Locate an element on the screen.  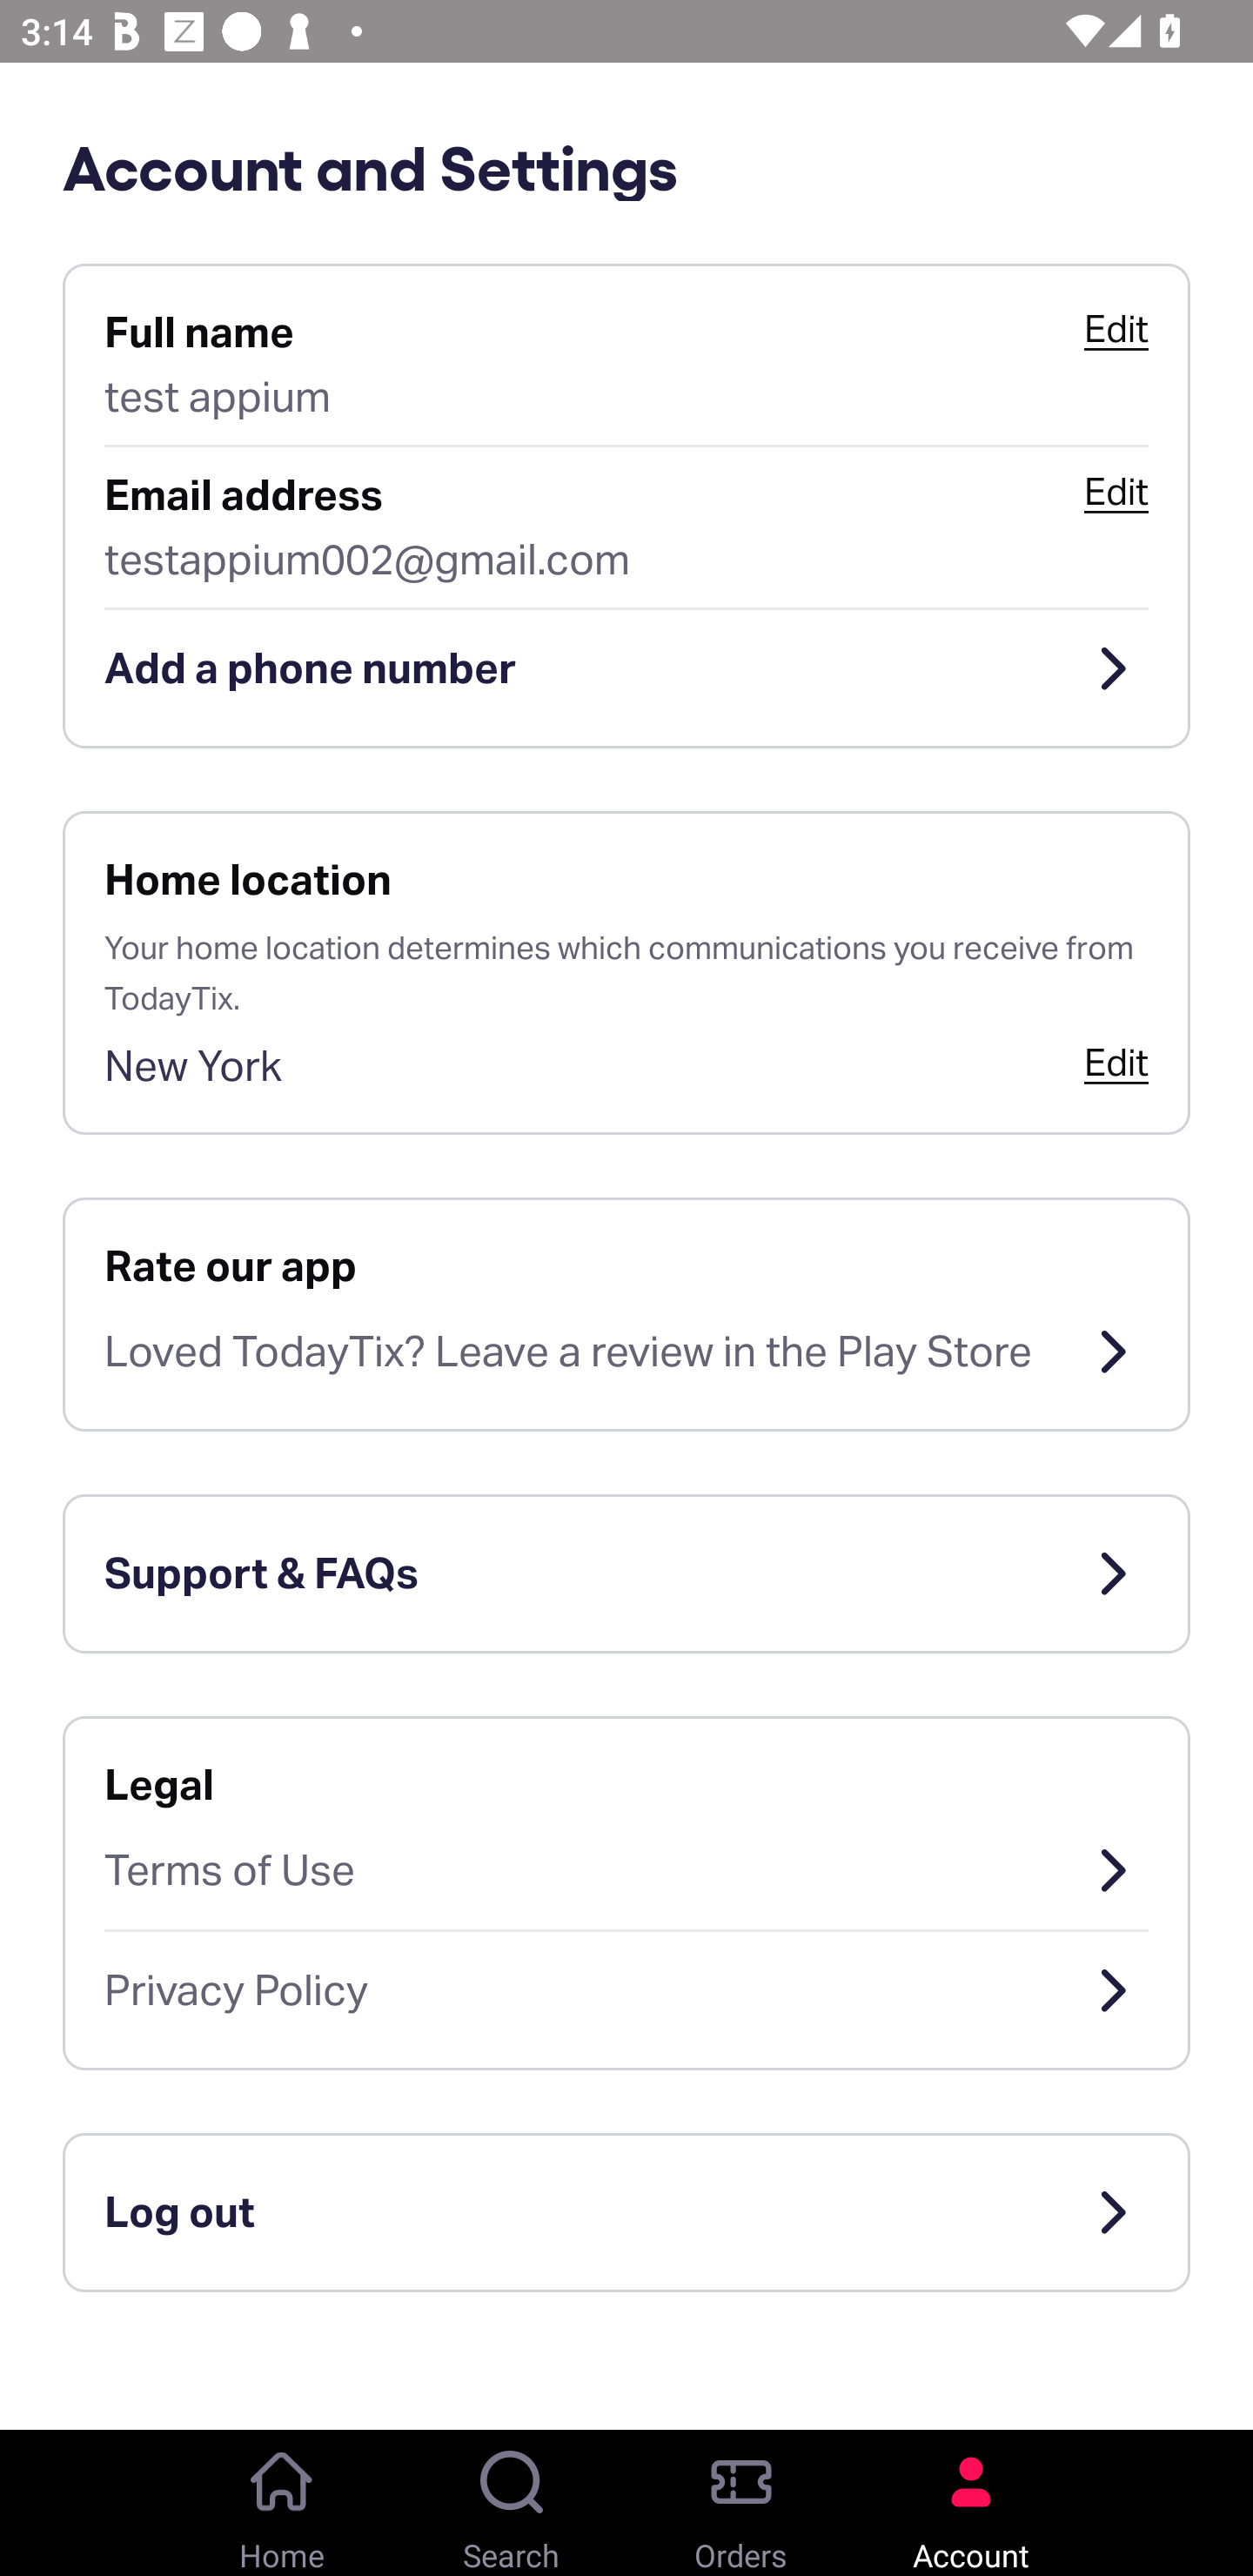
Privacy Policy is located at coordinates (626, 1991).